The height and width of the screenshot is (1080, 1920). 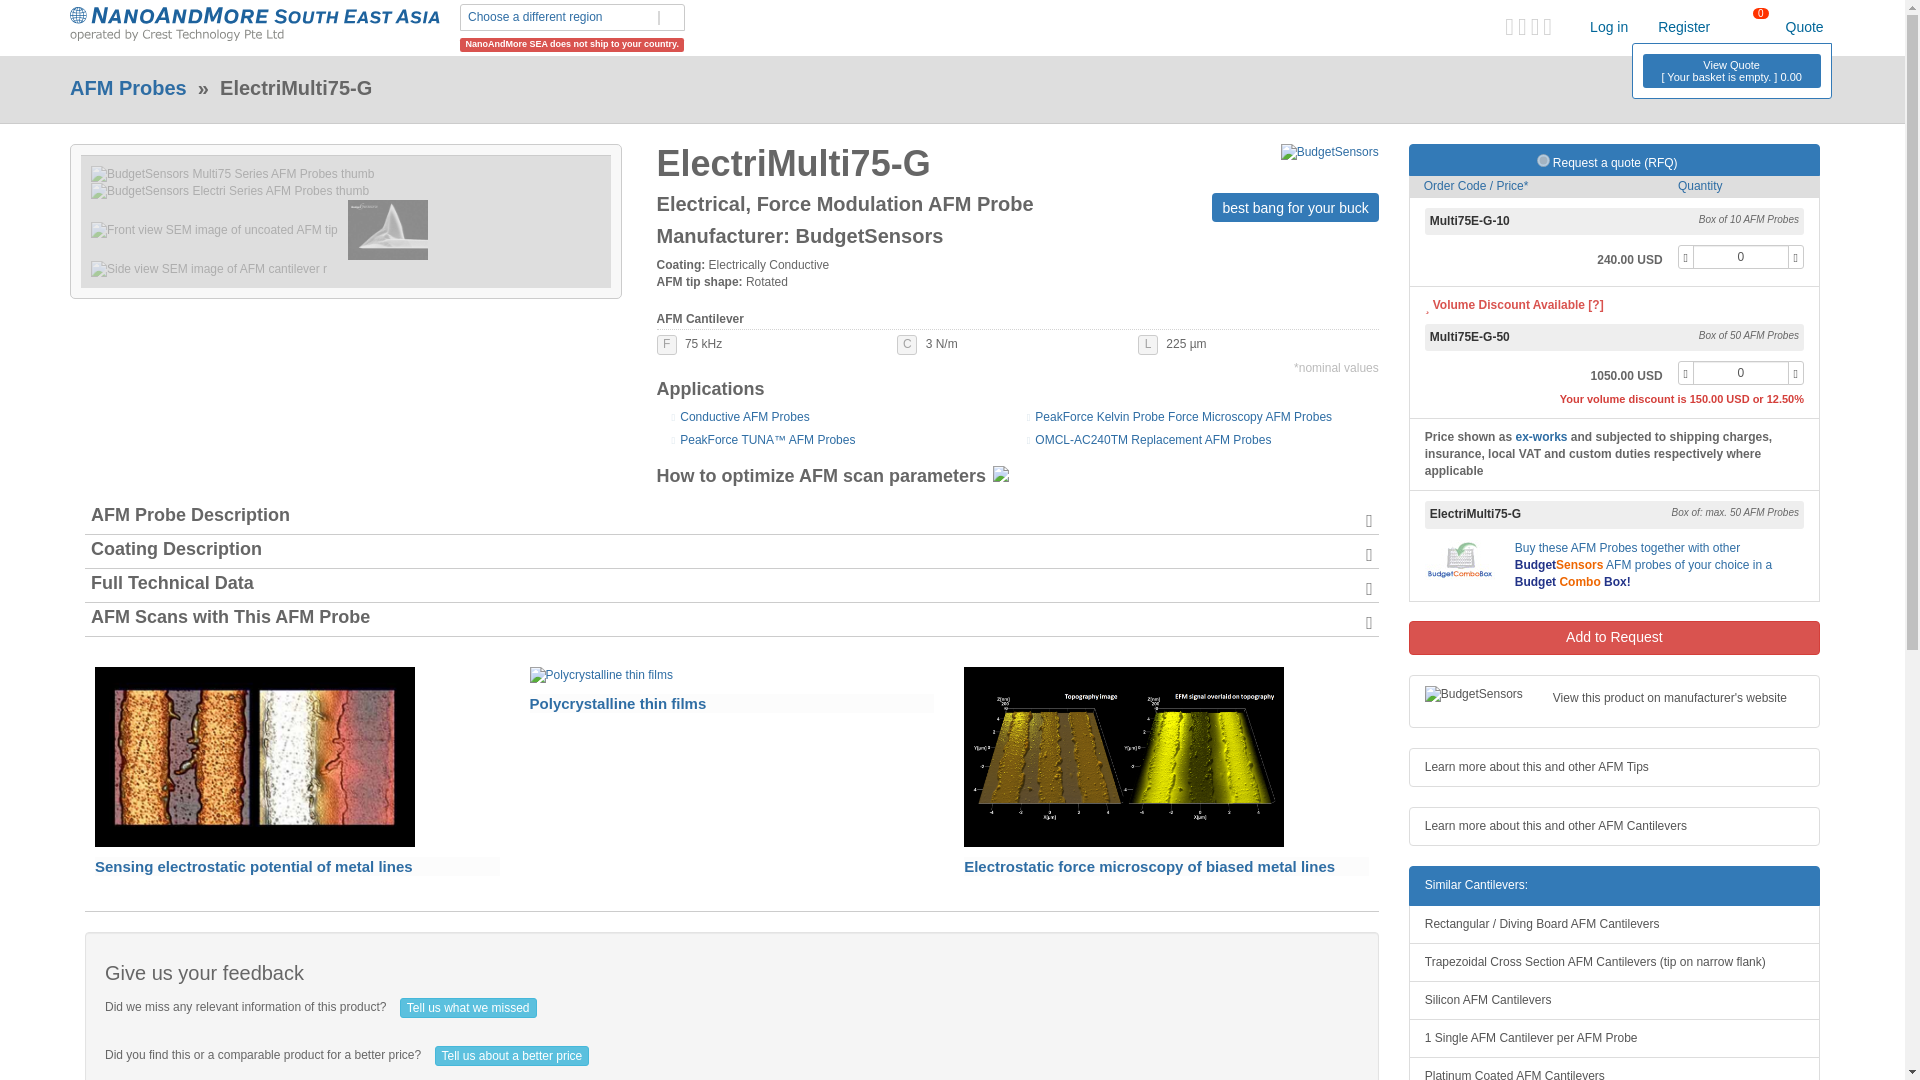 What do you see at coordinates (1804, 26) in the screenshot?
I see `Quote` at bounding box center [1804, 26].